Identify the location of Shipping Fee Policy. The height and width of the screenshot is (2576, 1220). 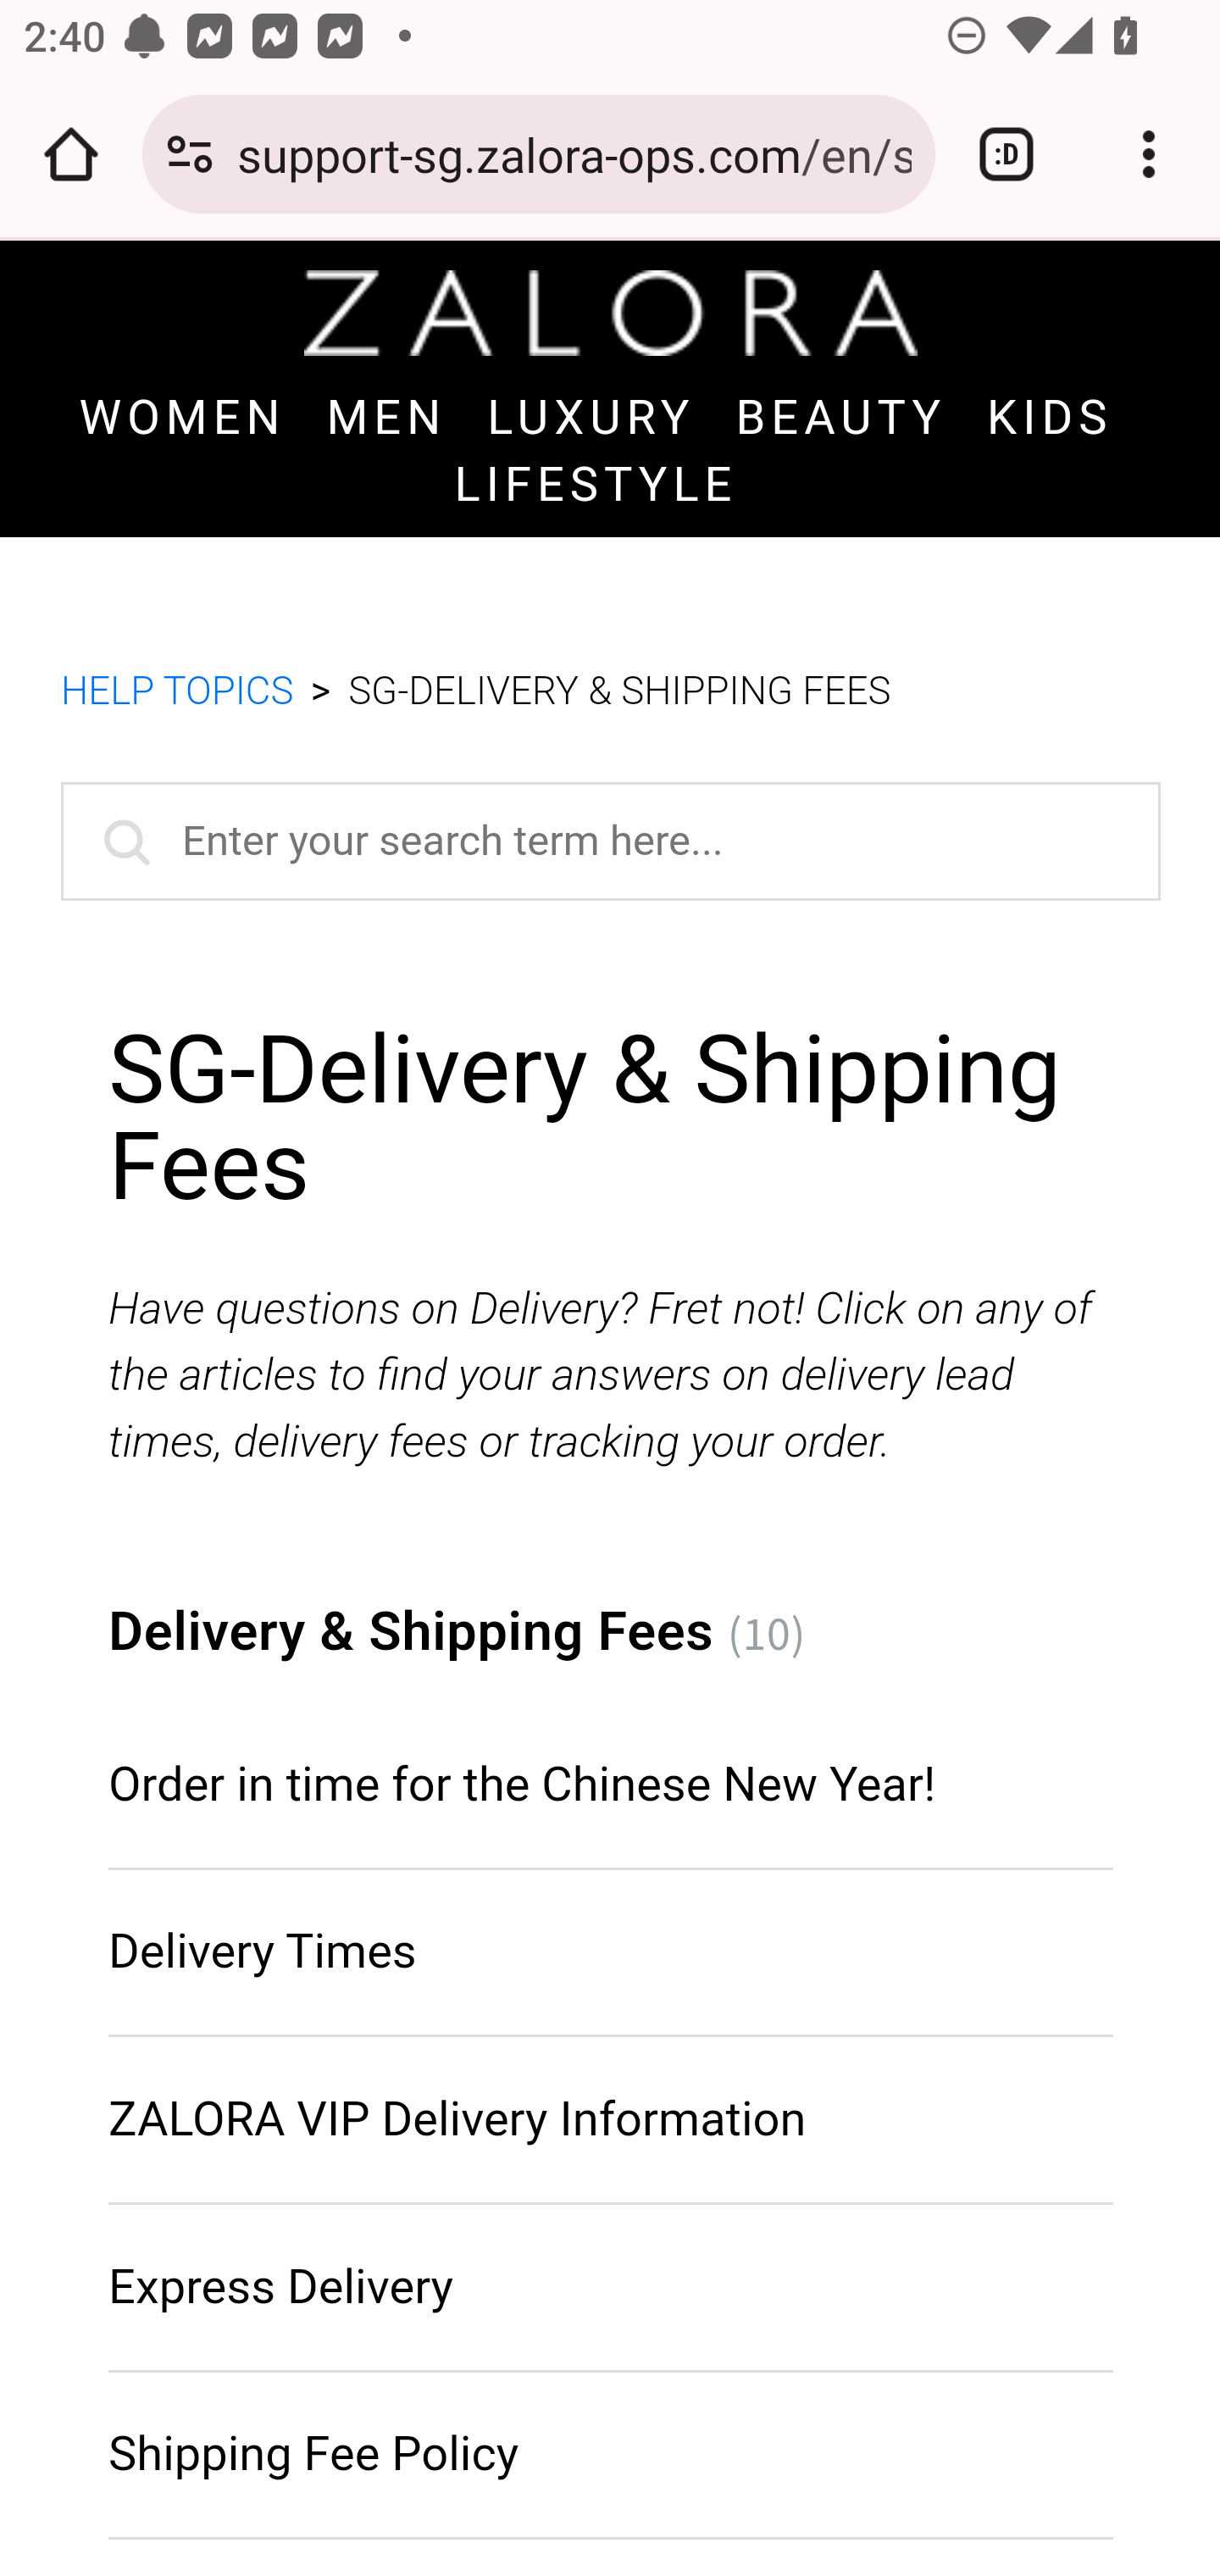
(314, 2456).